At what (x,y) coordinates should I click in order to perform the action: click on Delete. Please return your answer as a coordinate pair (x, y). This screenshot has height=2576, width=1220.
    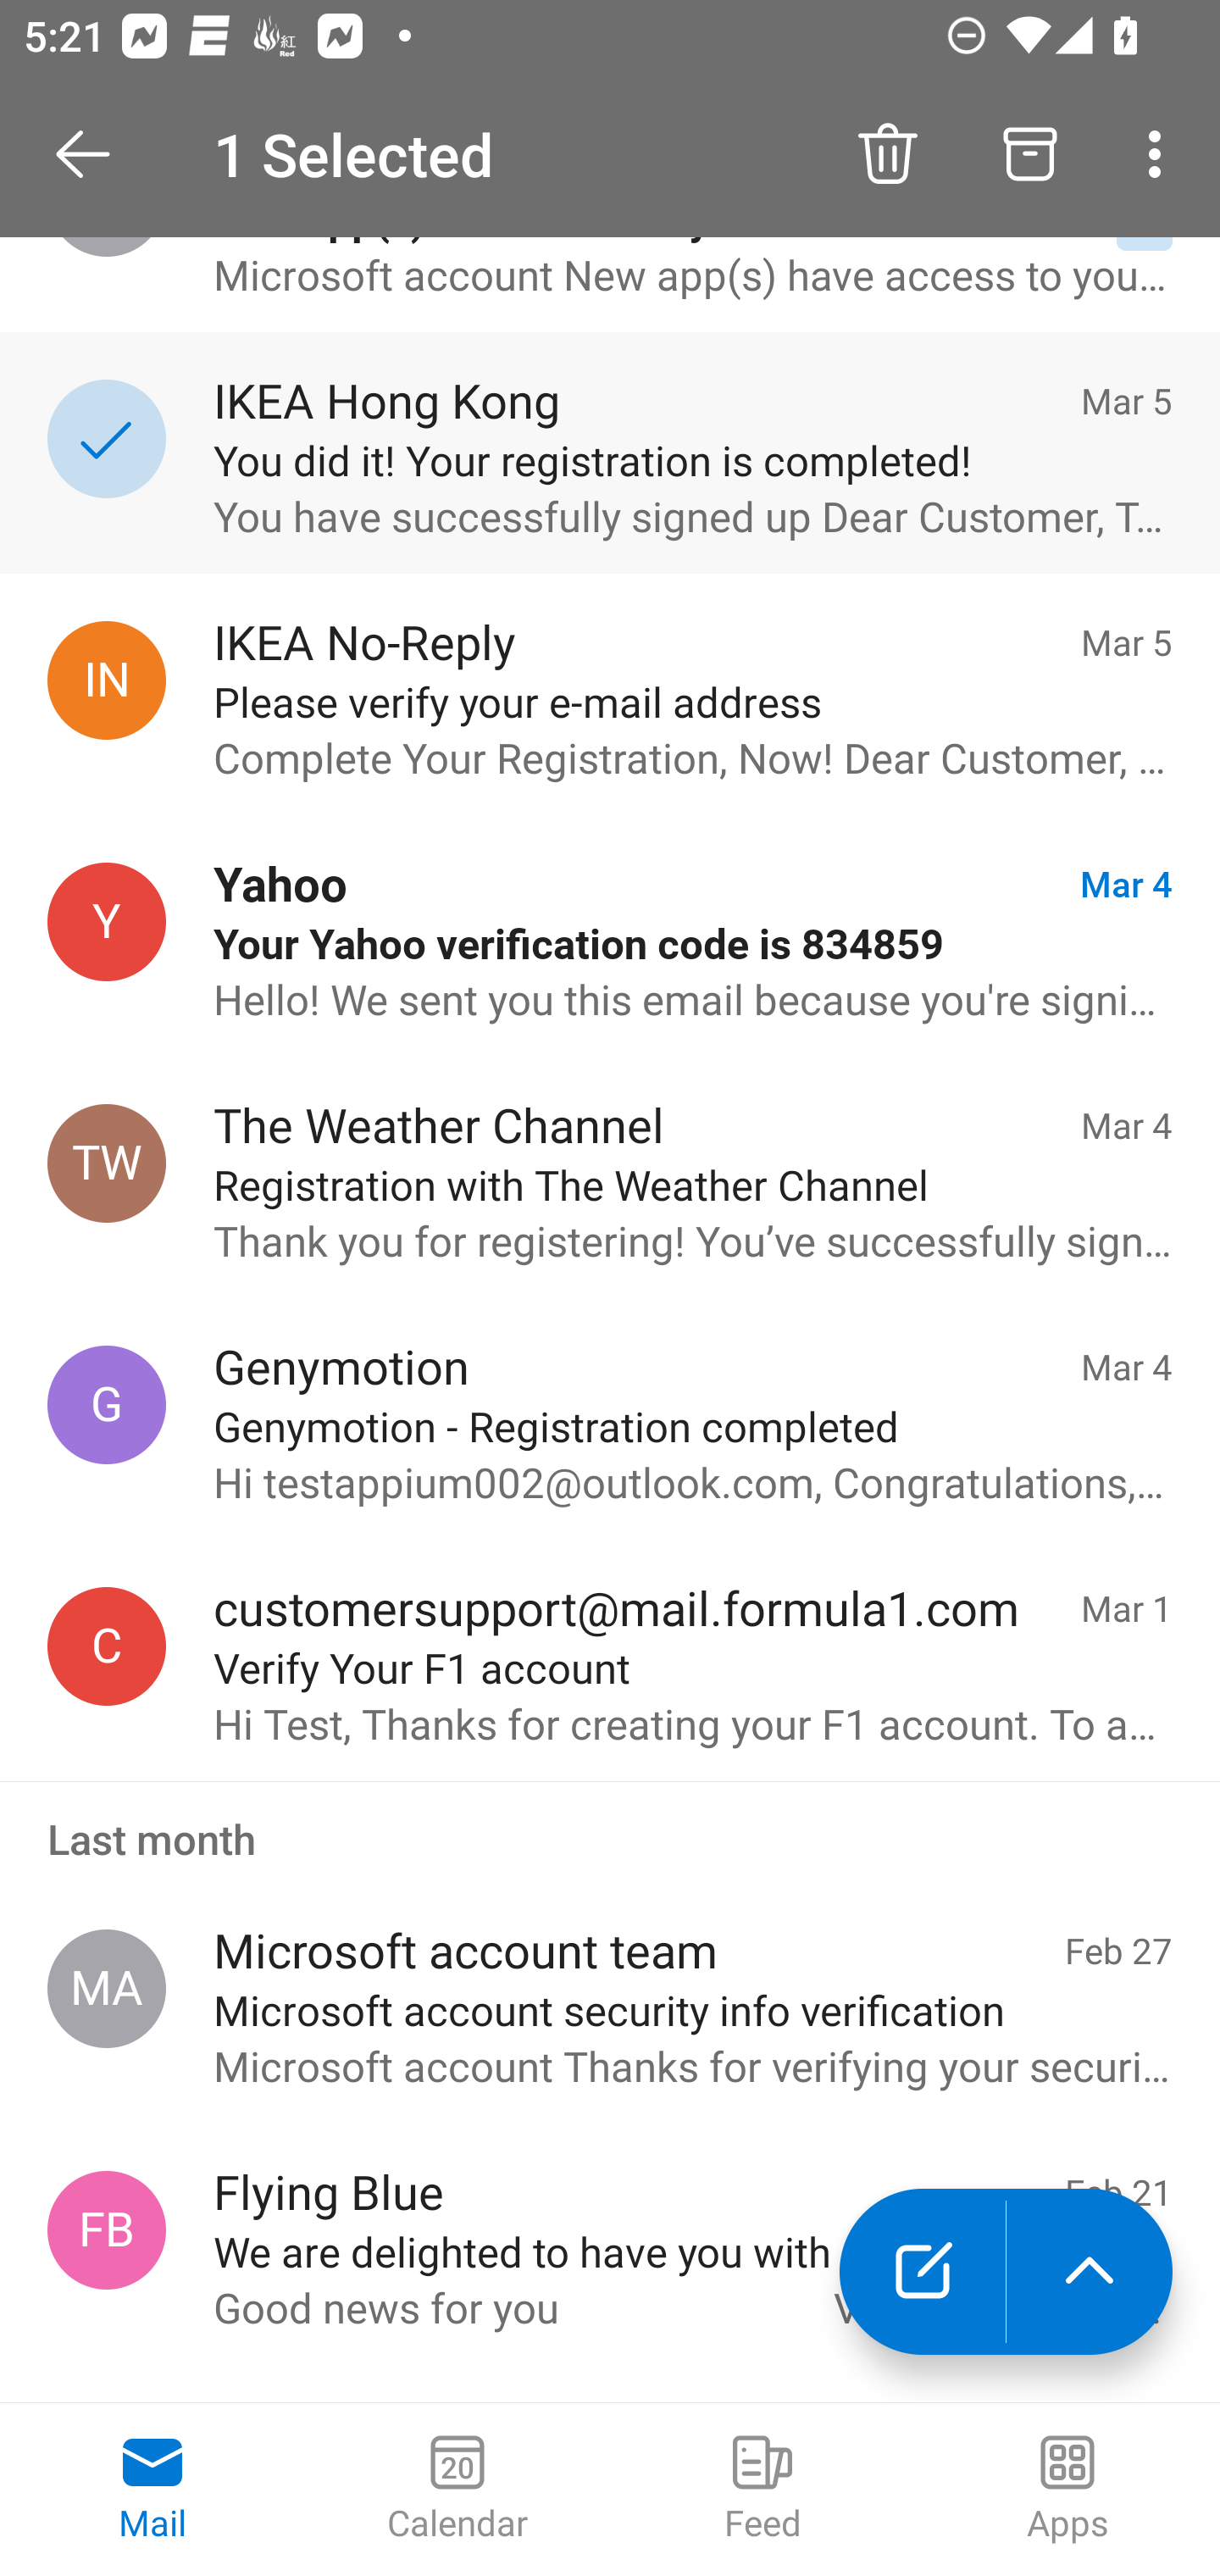
    Looking at the image, I should click on (887, 154).